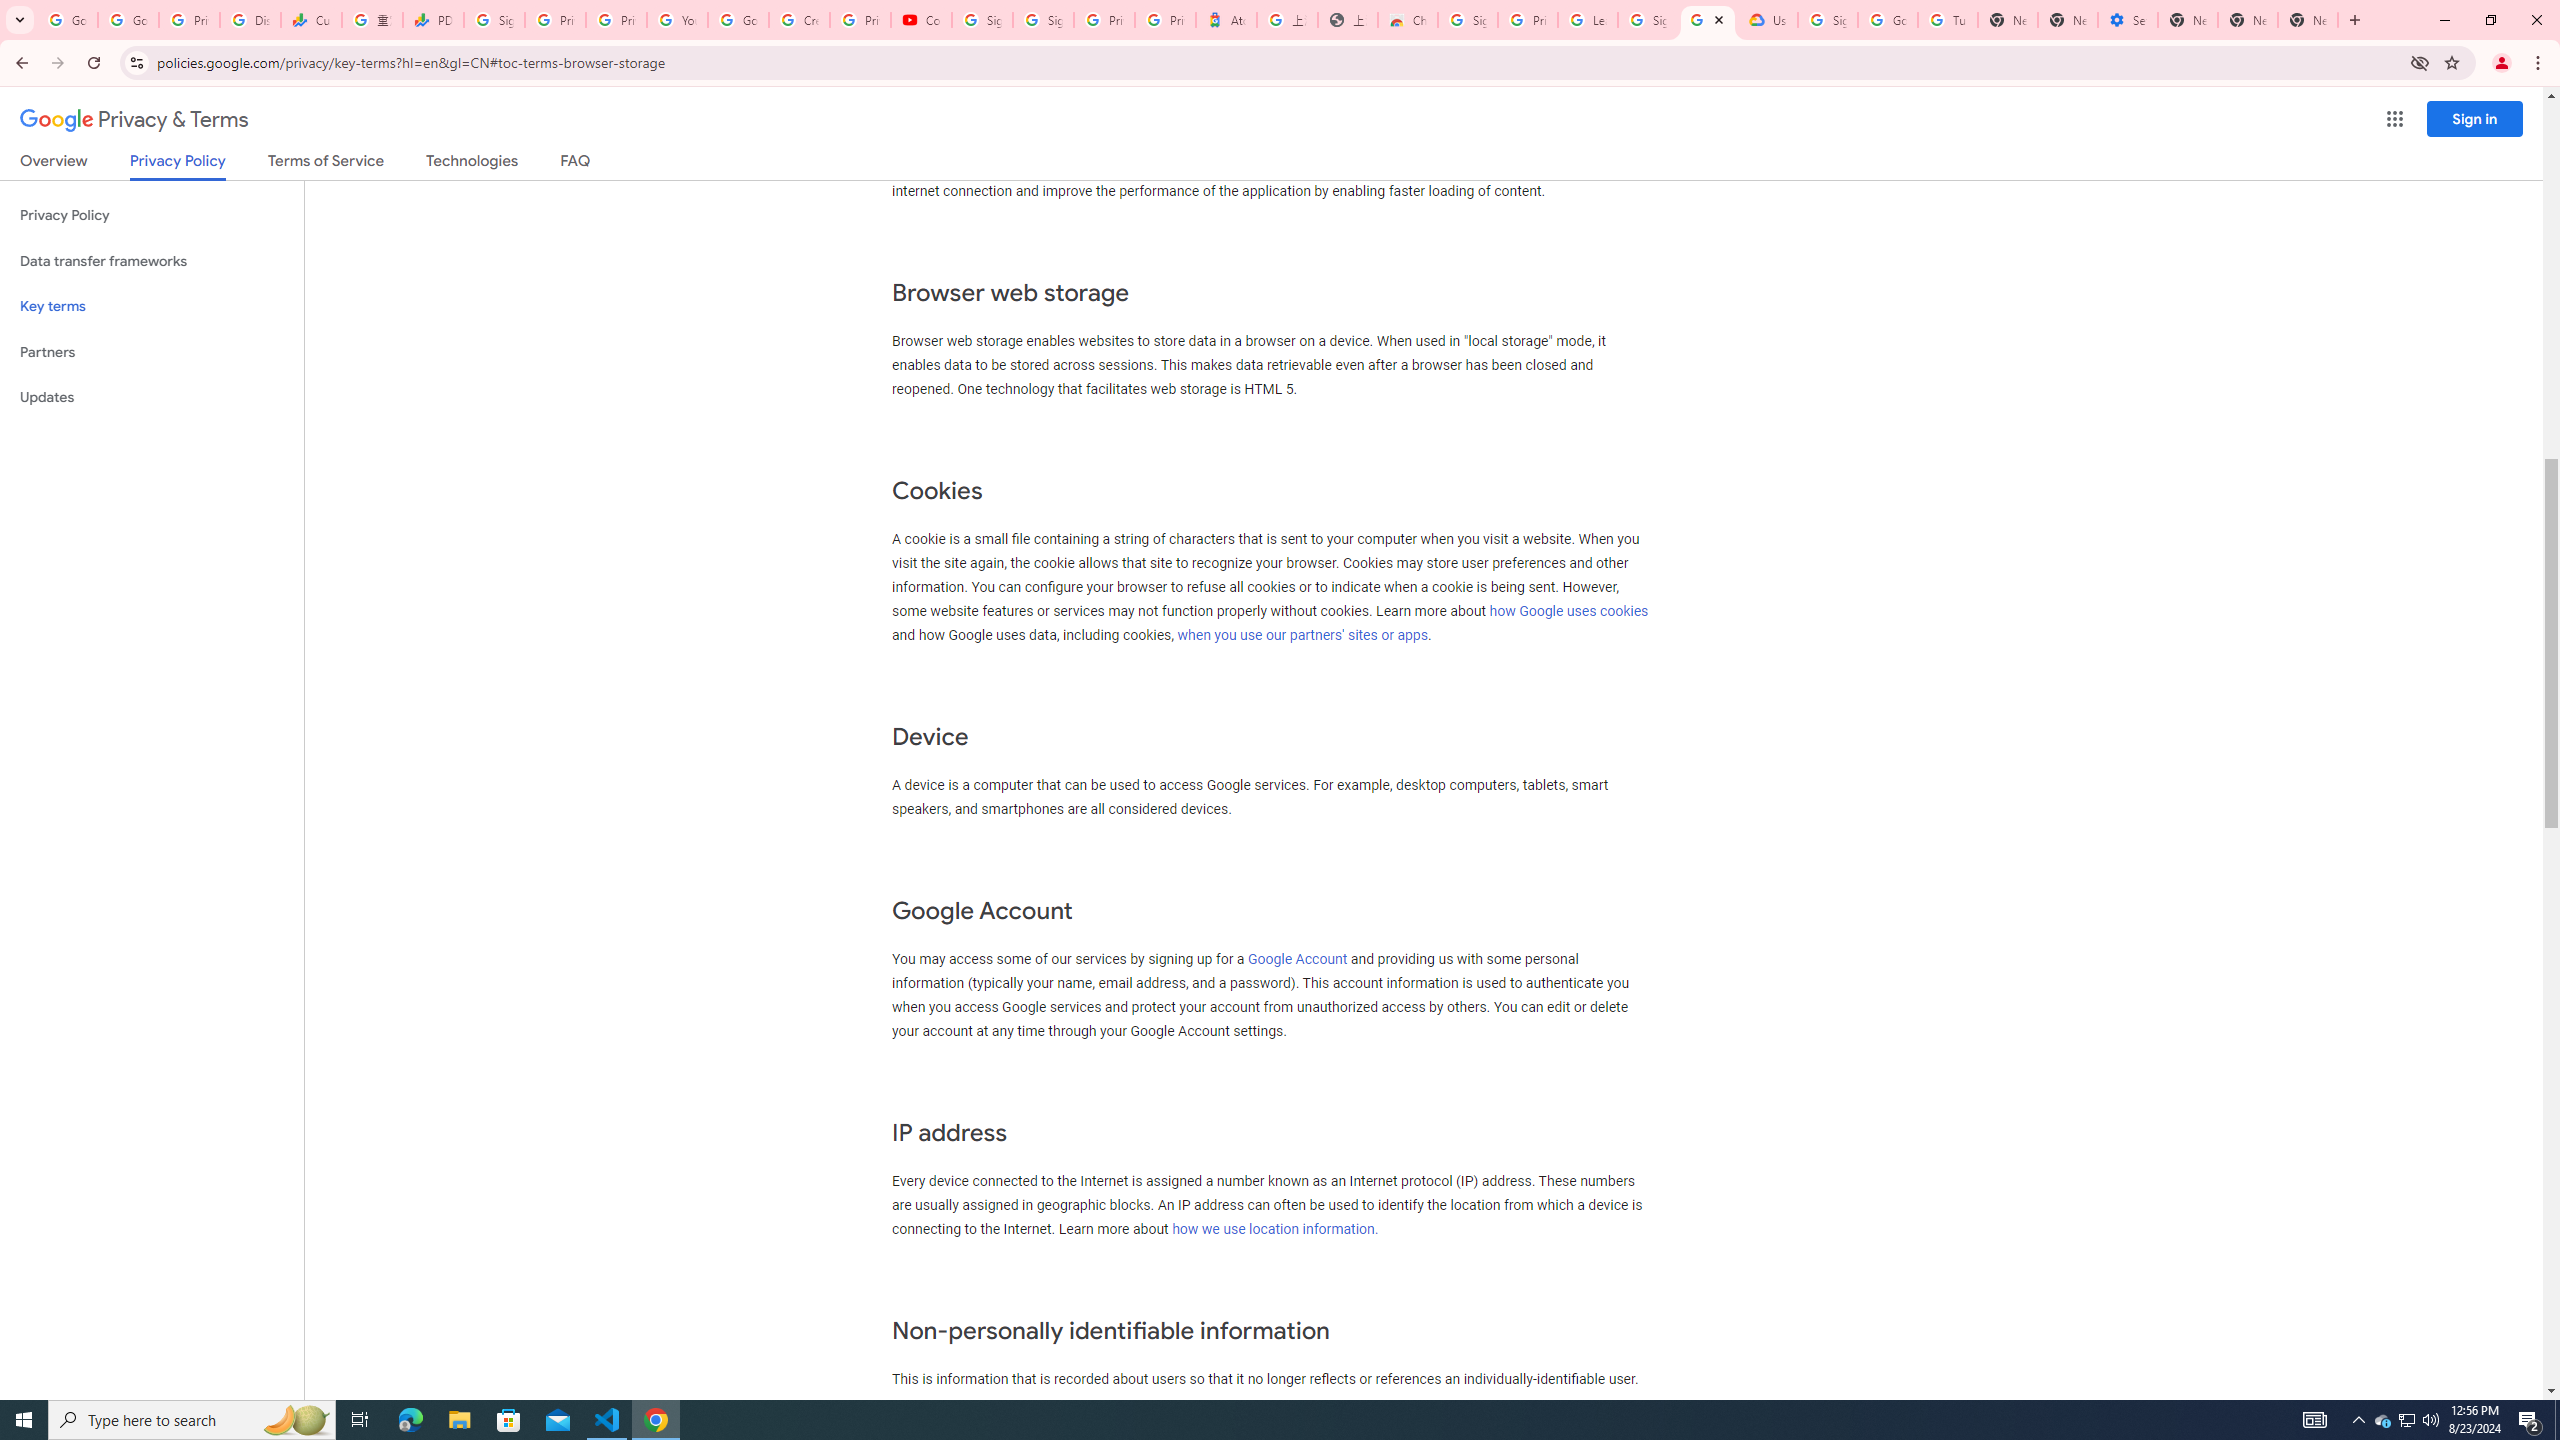  I want to click on Google Account, so click(1298, 958).